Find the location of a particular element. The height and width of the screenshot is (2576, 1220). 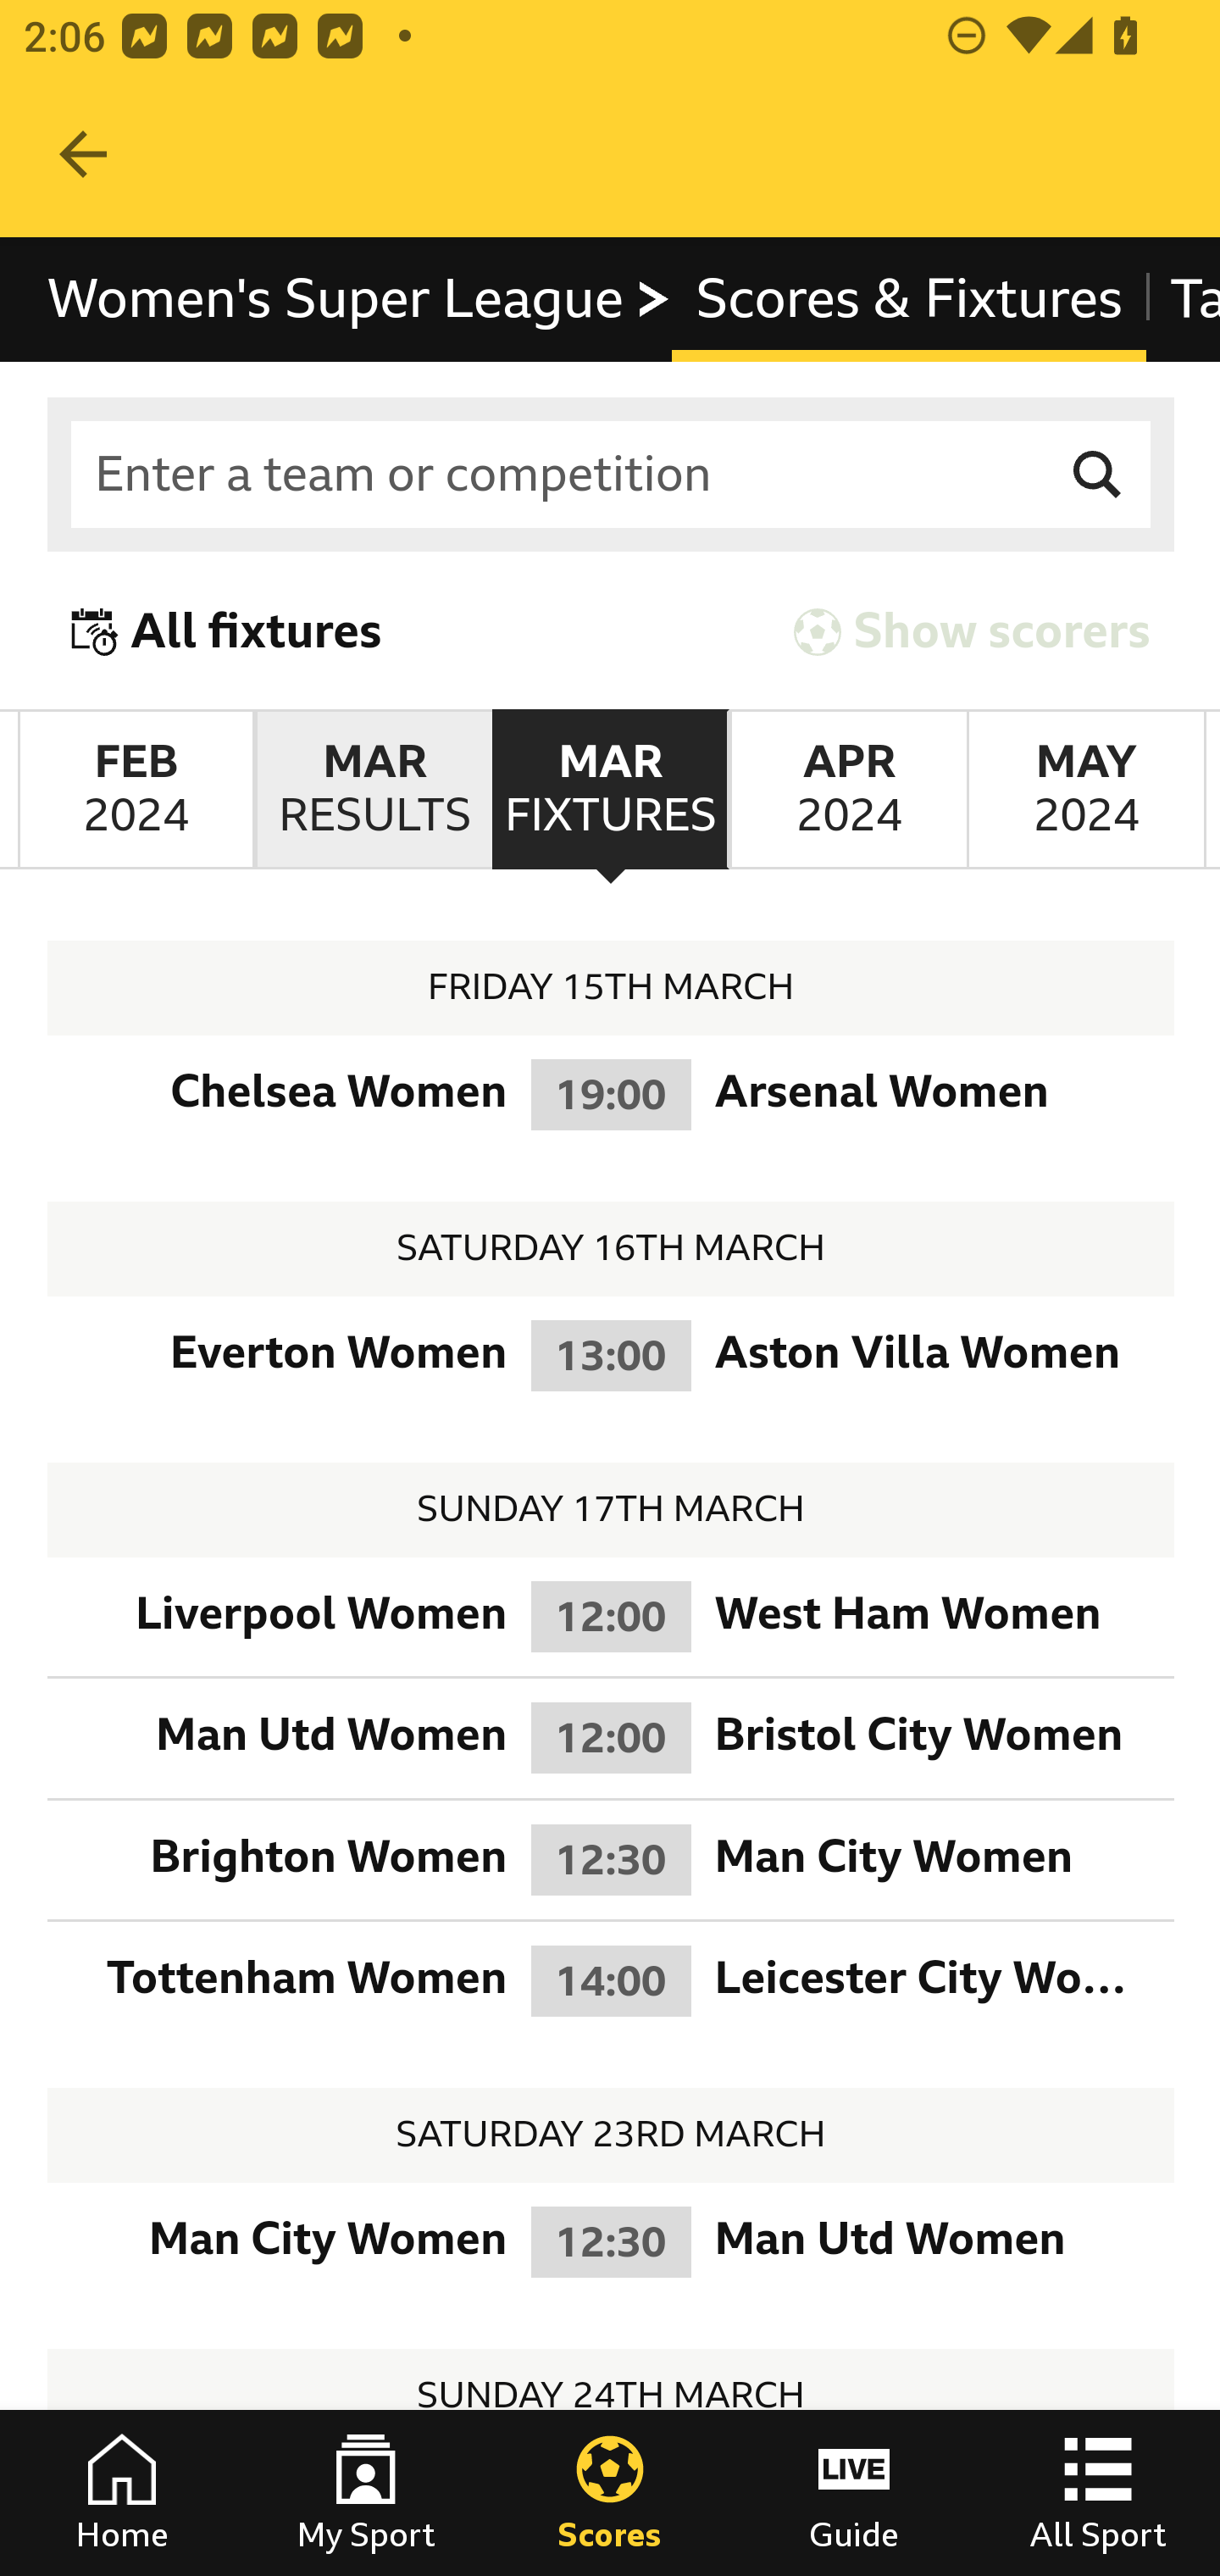

May2024 May 2024 is located at coordinates (1086, 790).